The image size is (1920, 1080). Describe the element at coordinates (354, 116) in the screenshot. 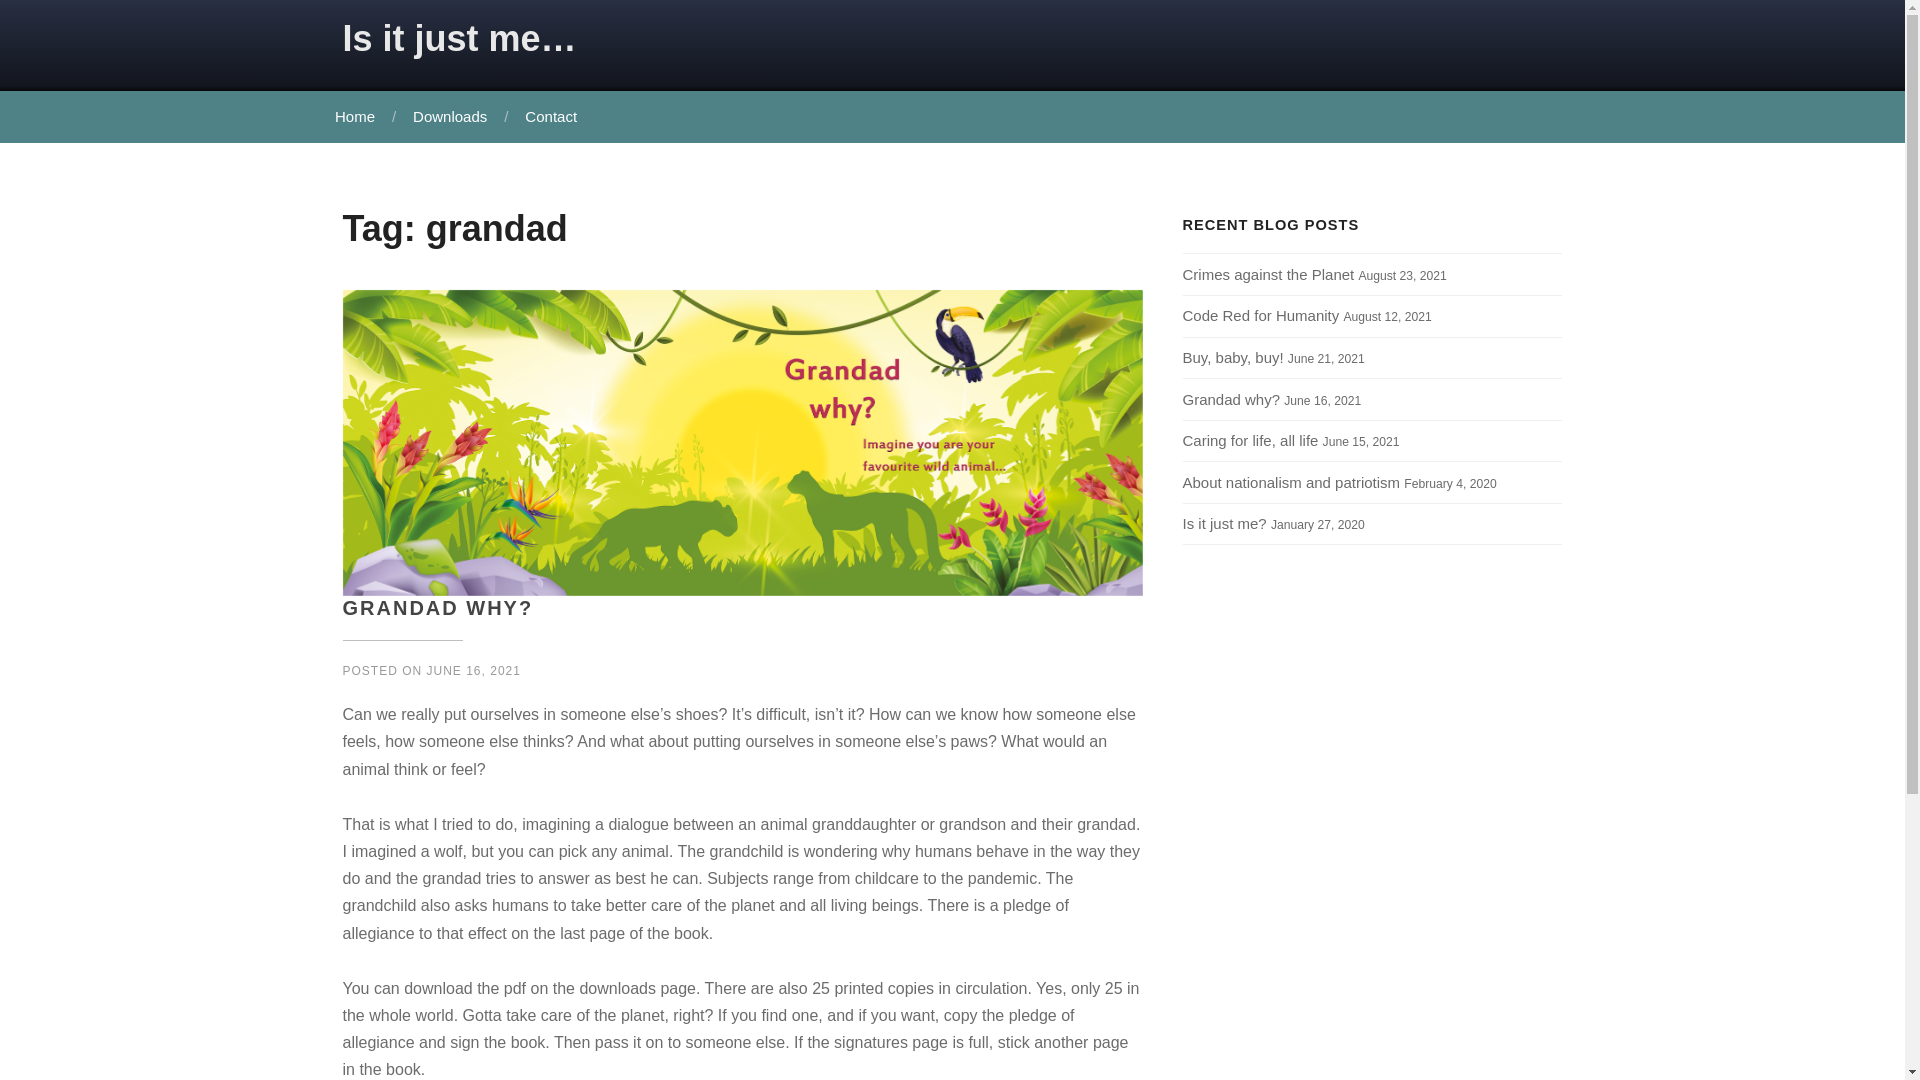

I see `Home` at that location.